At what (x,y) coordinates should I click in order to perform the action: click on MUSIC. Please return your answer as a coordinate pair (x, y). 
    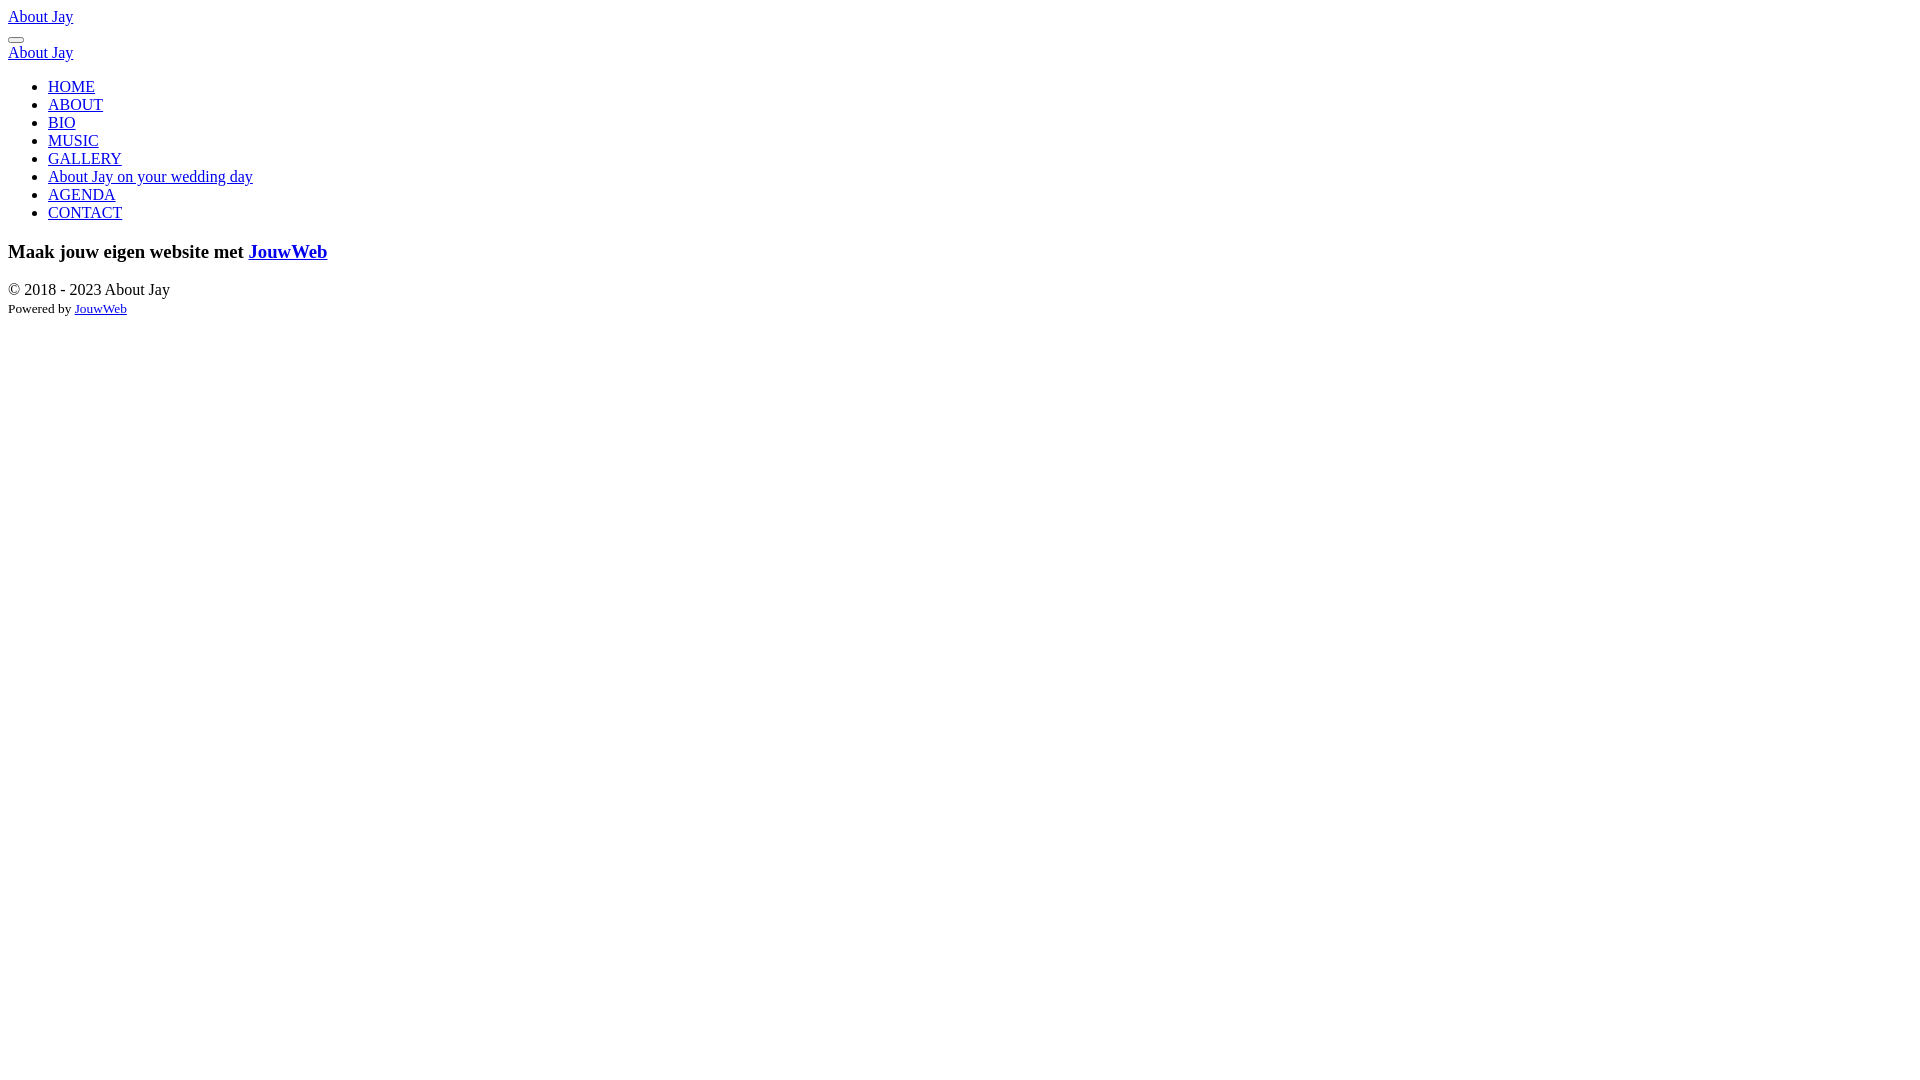
    Looking at the image, I should click on (74, 140).